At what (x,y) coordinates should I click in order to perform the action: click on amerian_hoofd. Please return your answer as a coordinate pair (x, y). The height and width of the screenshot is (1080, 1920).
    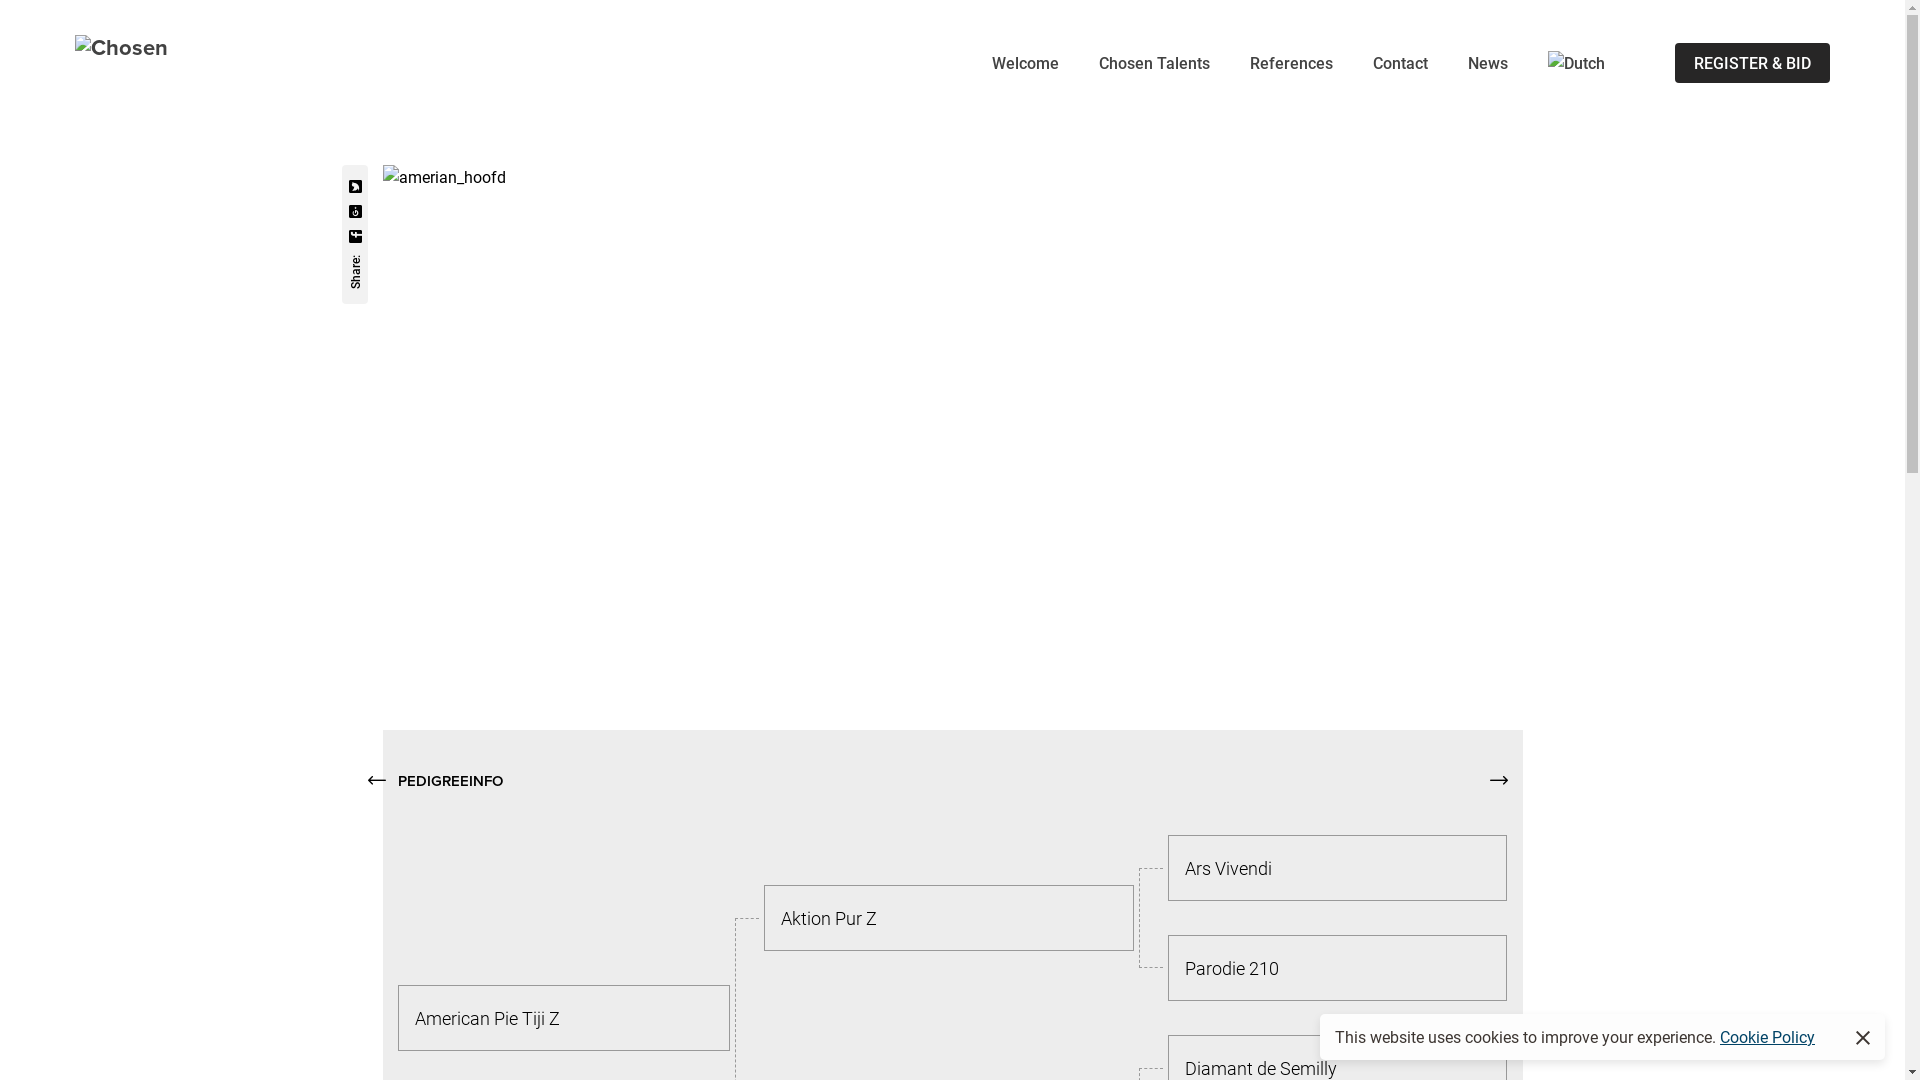
    Looking at the image, I should click on (443, 177).